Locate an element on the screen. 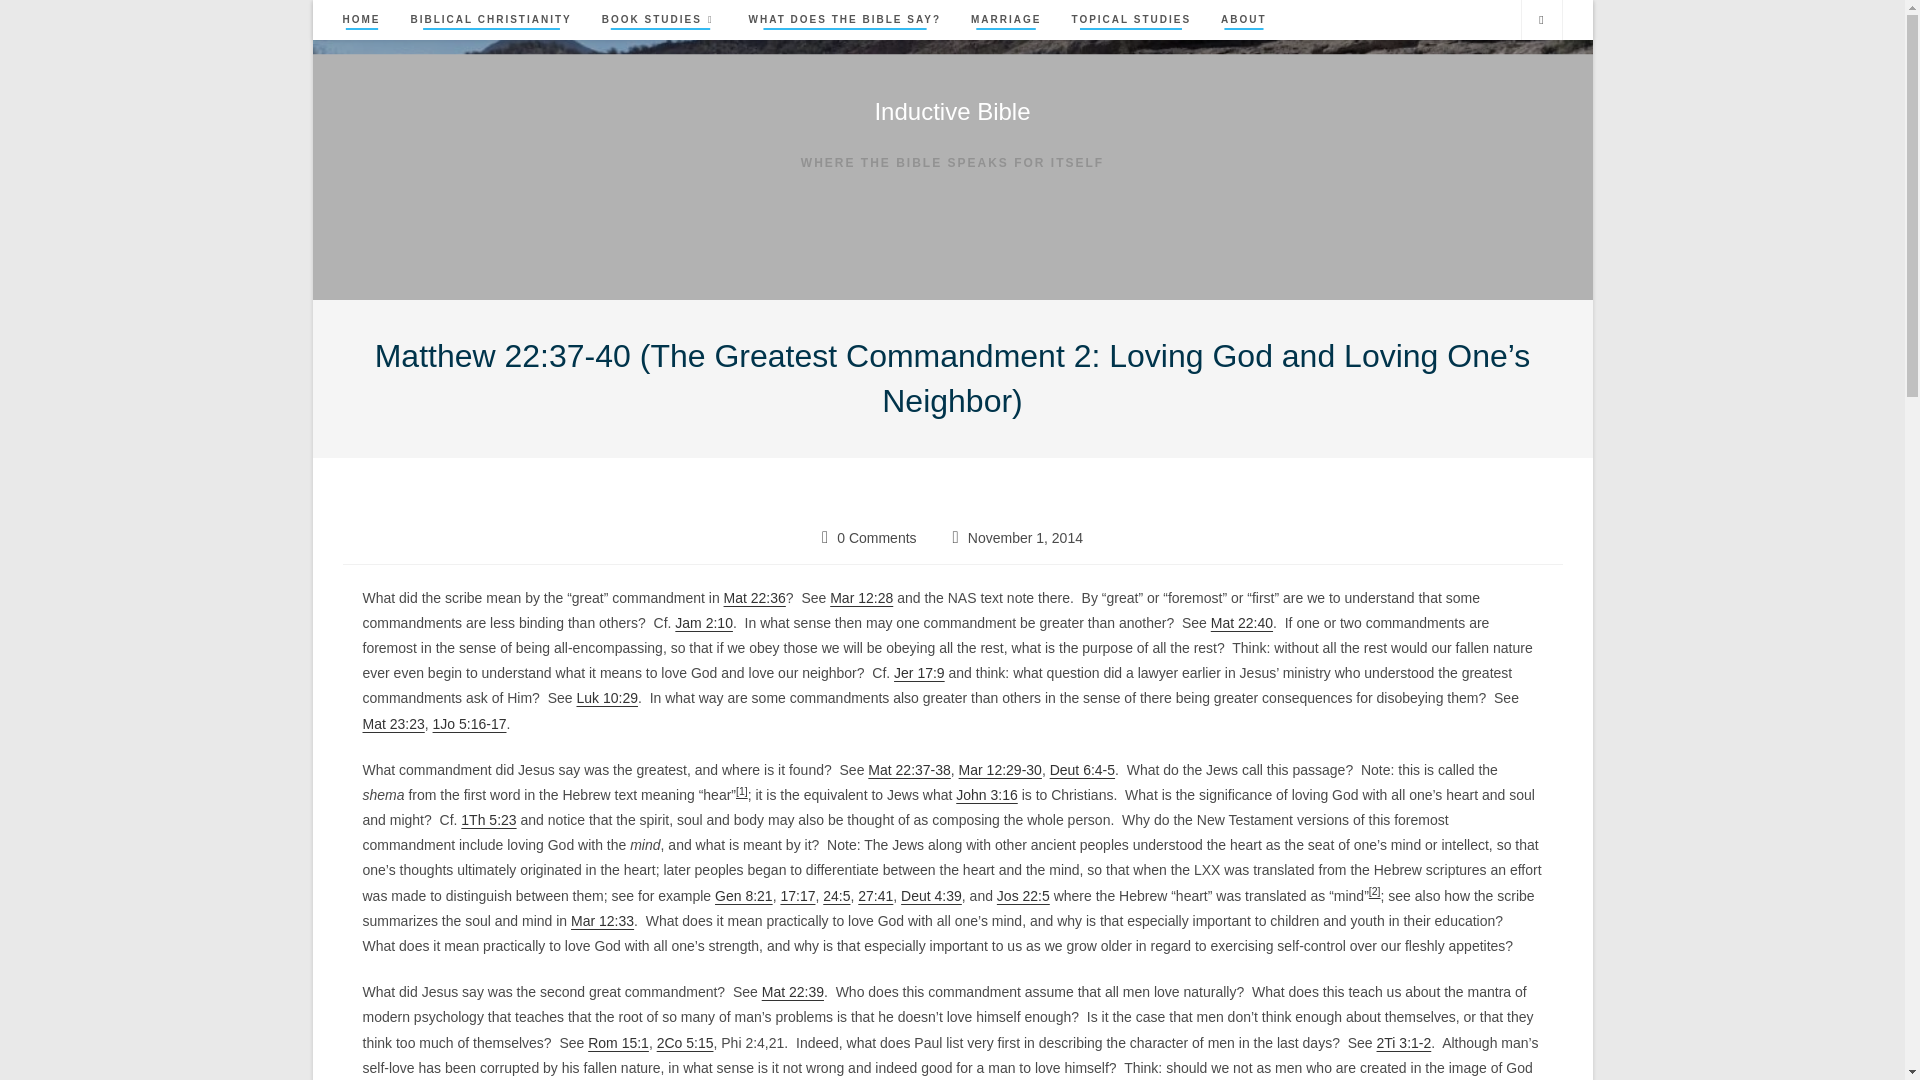 The image size is (1920, 1080). MARRIAGE is located at coordinates (1006, 20).